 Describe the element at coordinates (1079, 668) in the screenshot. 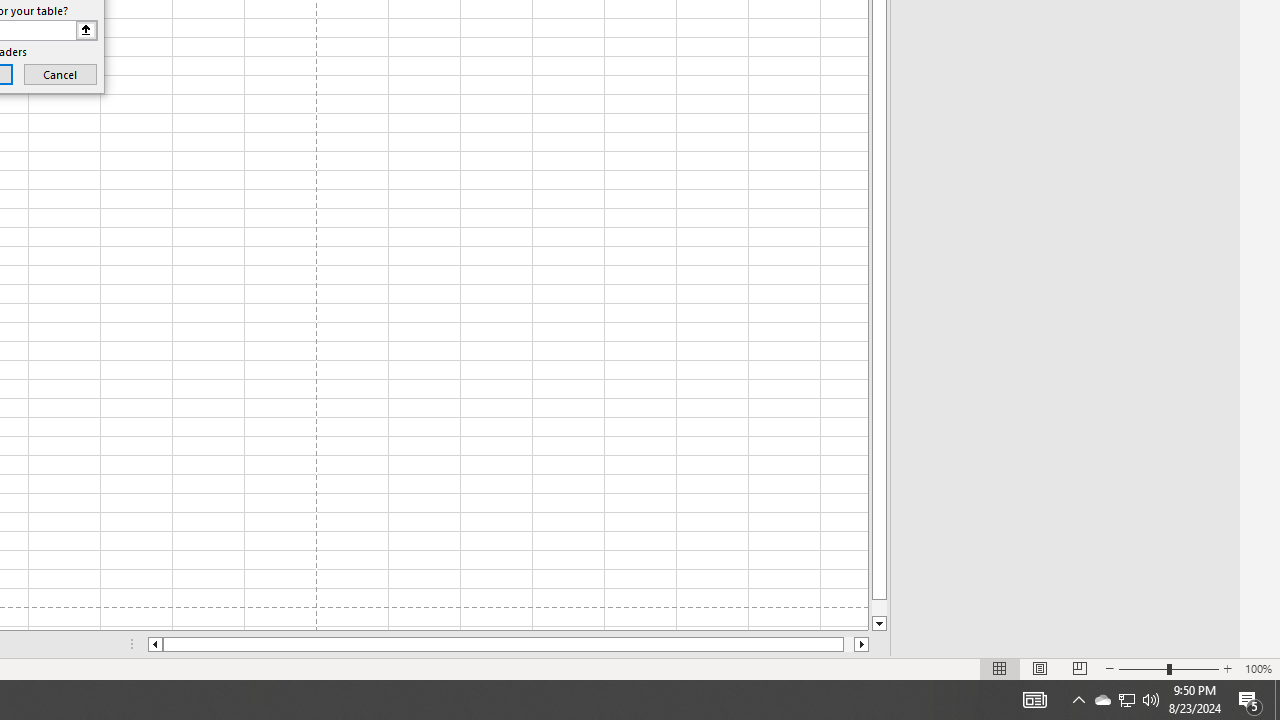

I see `Page Break Preview` at that location.